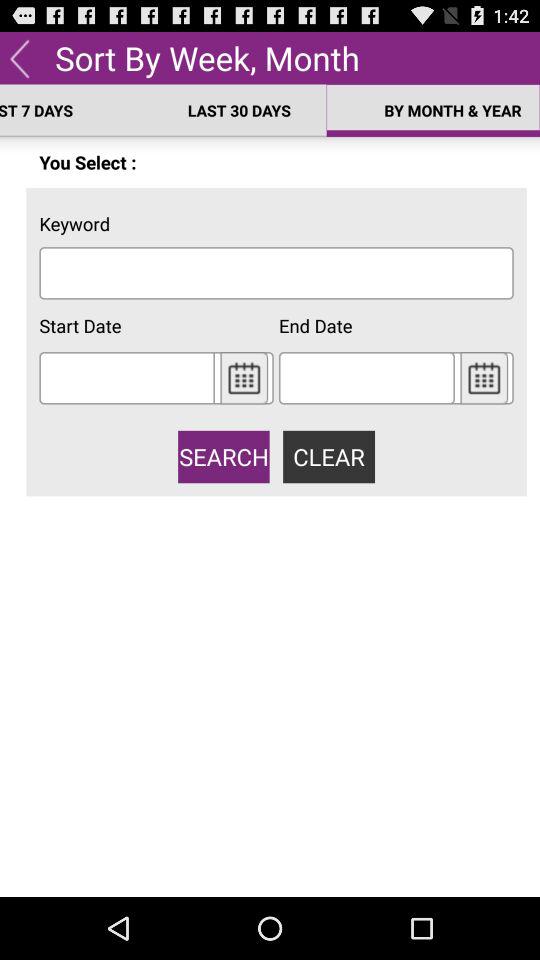 The width and height of the screenshot is (540, 960). I want to click on search for keyword, so click(276, 272).